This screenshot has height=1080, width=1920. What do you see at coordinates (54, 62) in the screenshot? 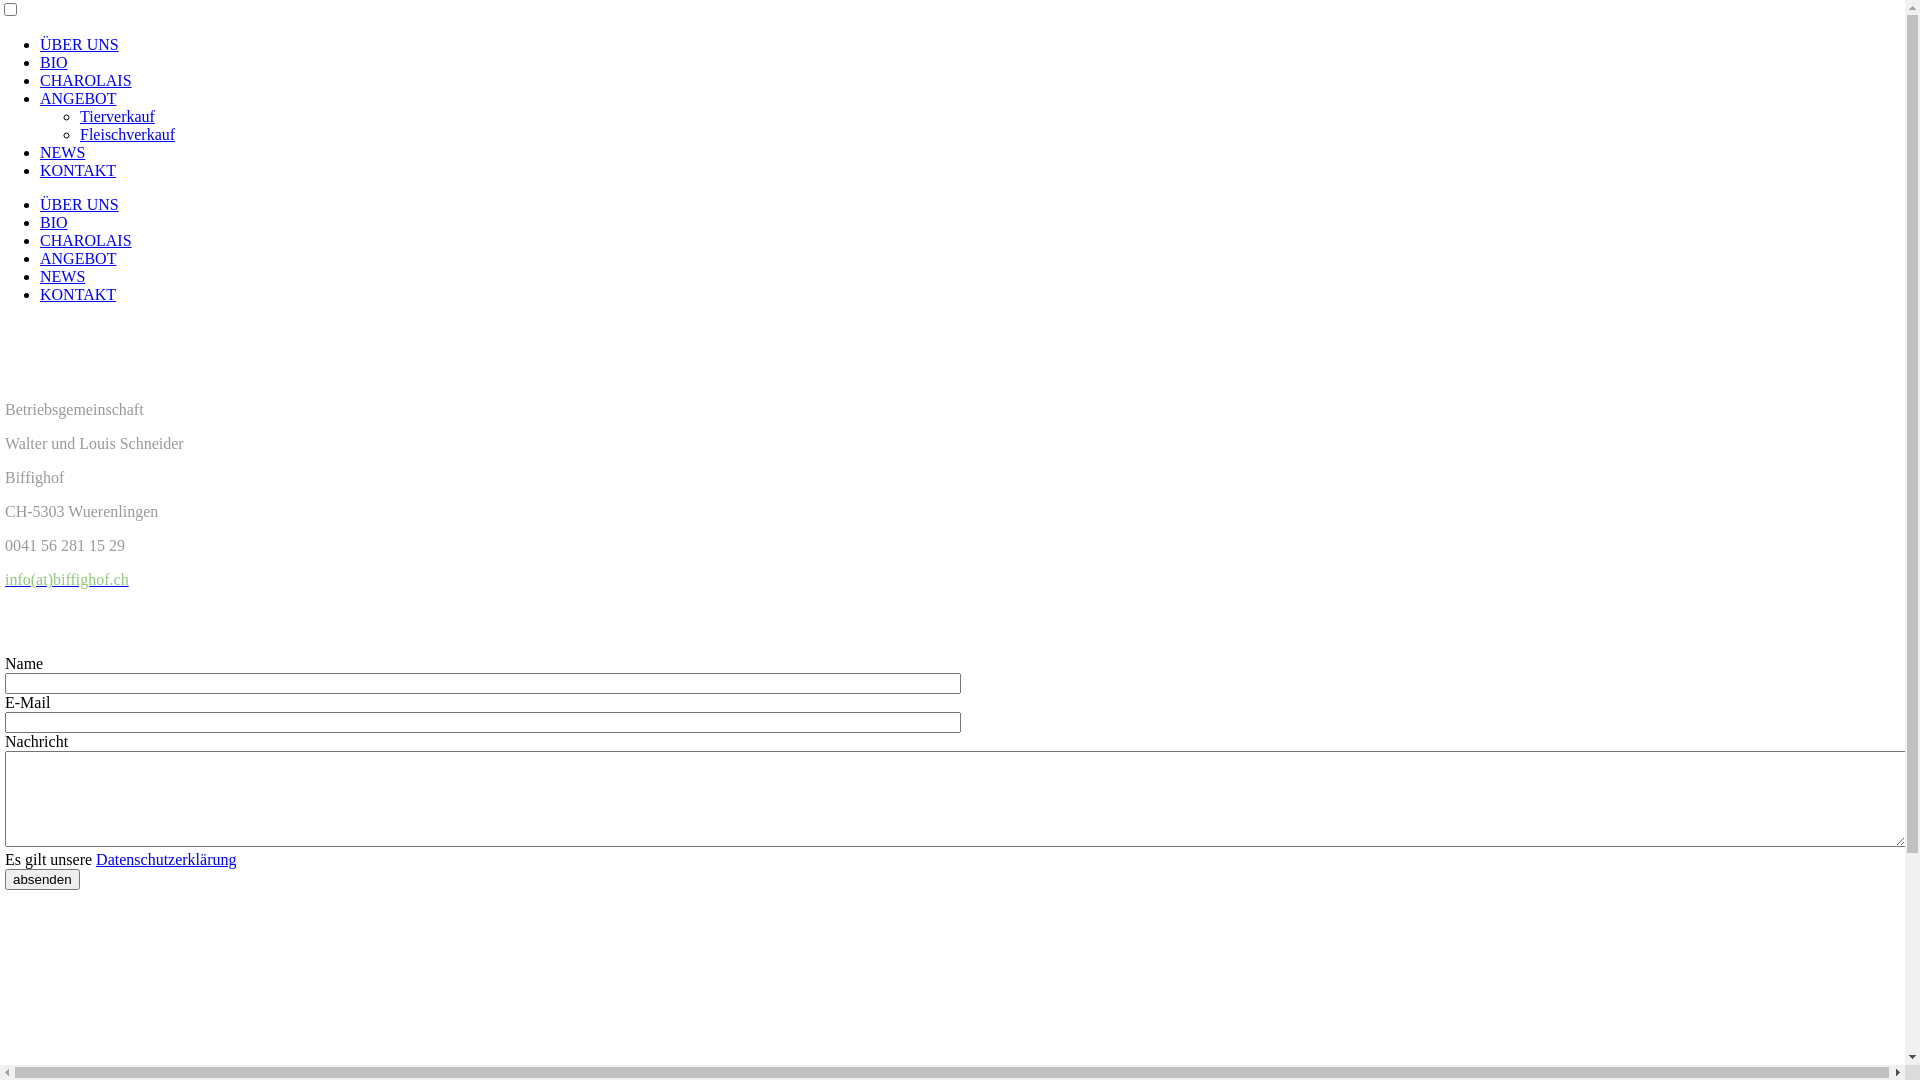
I see `BIO` at bounding box center [54, 62].